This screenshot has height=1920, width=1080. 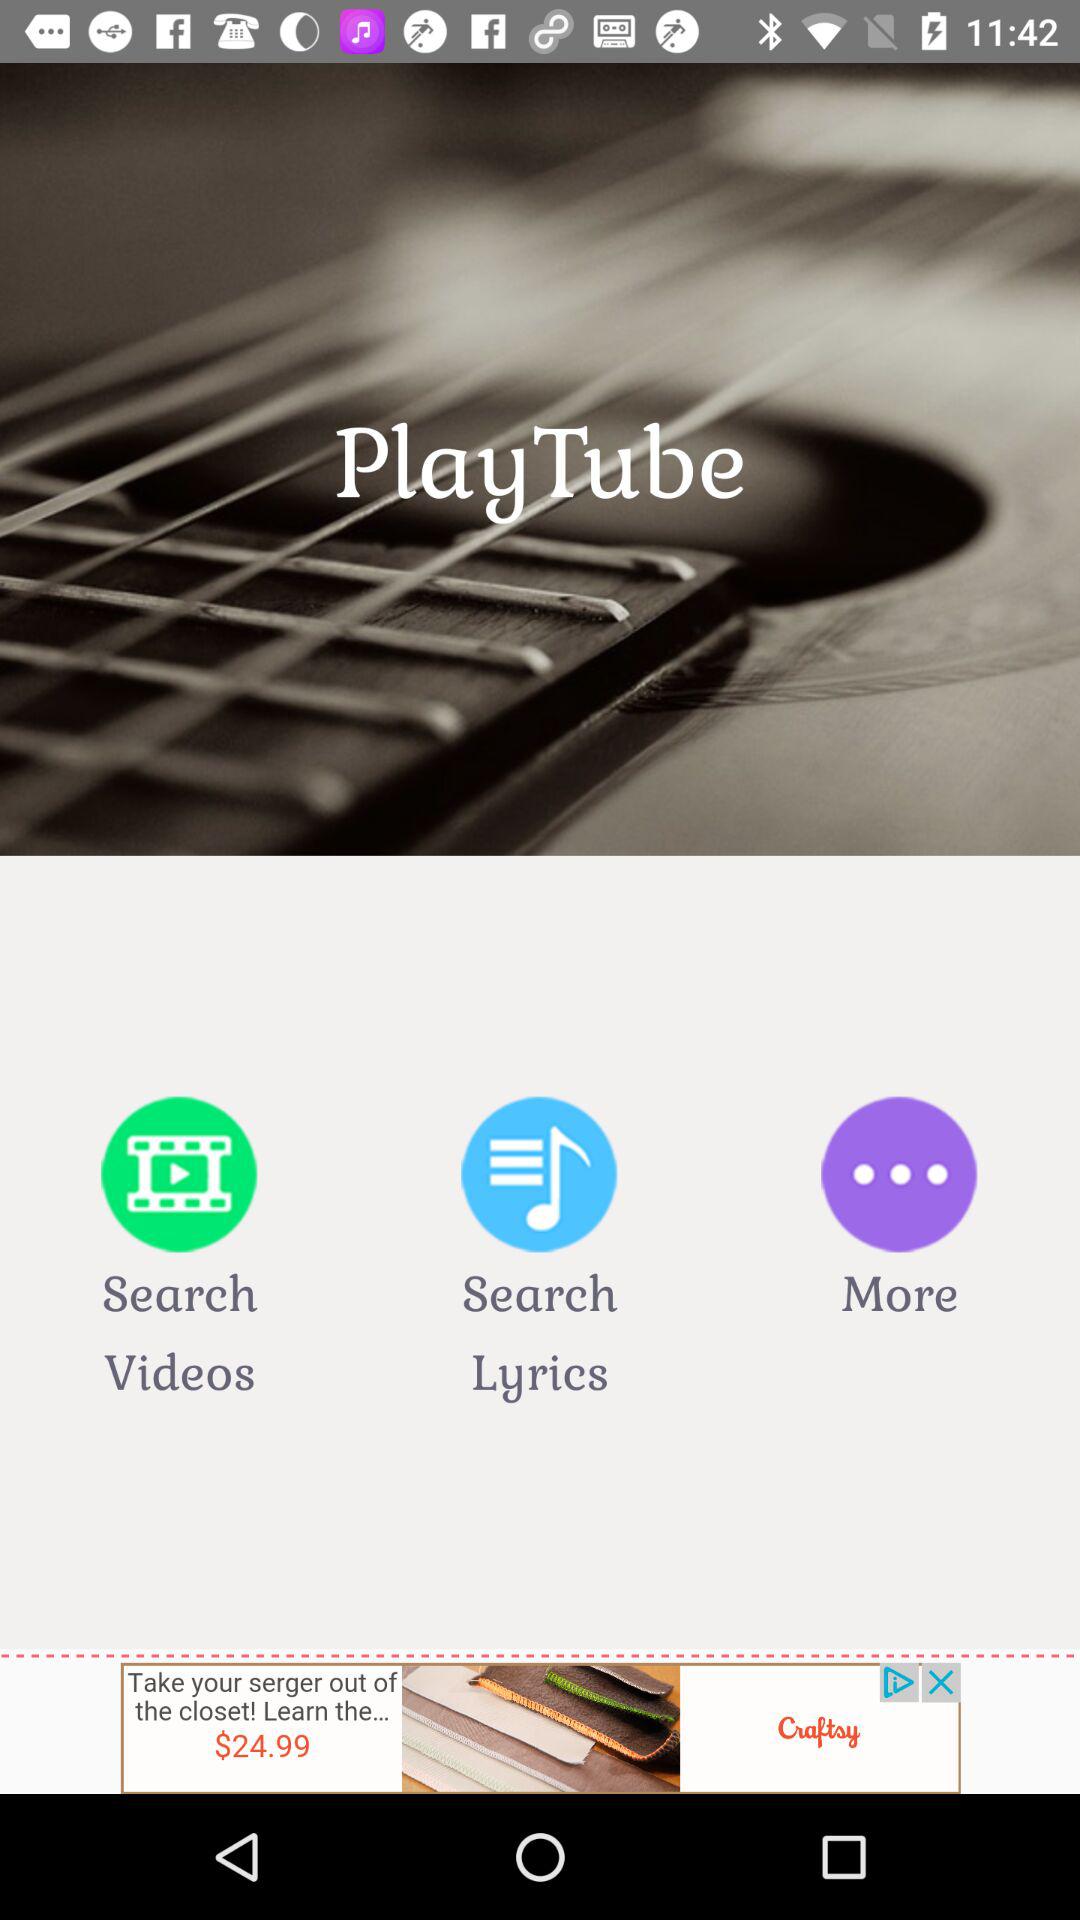 What do you see at coordinates (540, 1728) in the screenshot?
I see `advertisement link to different site` at bounding box center [540, 1728].